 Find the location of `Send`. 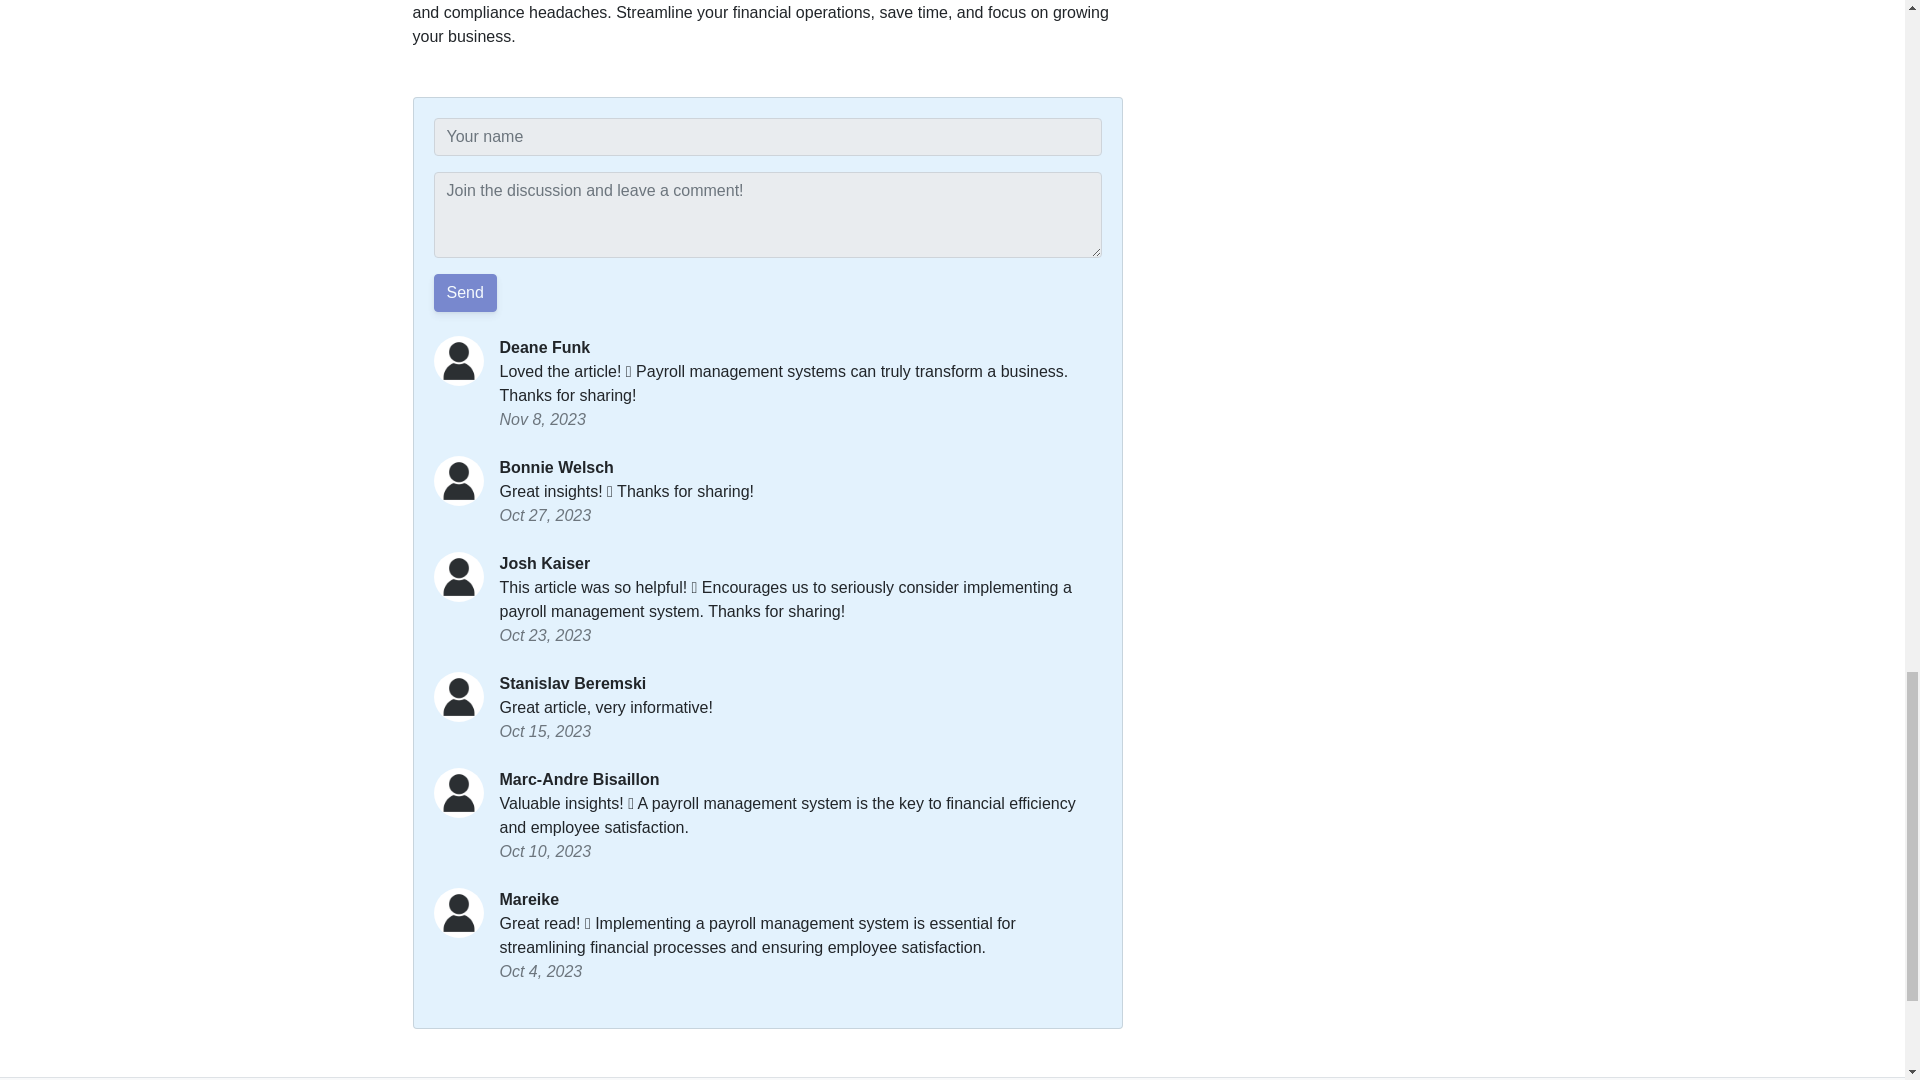

Send is located at coordinates (465, 293).